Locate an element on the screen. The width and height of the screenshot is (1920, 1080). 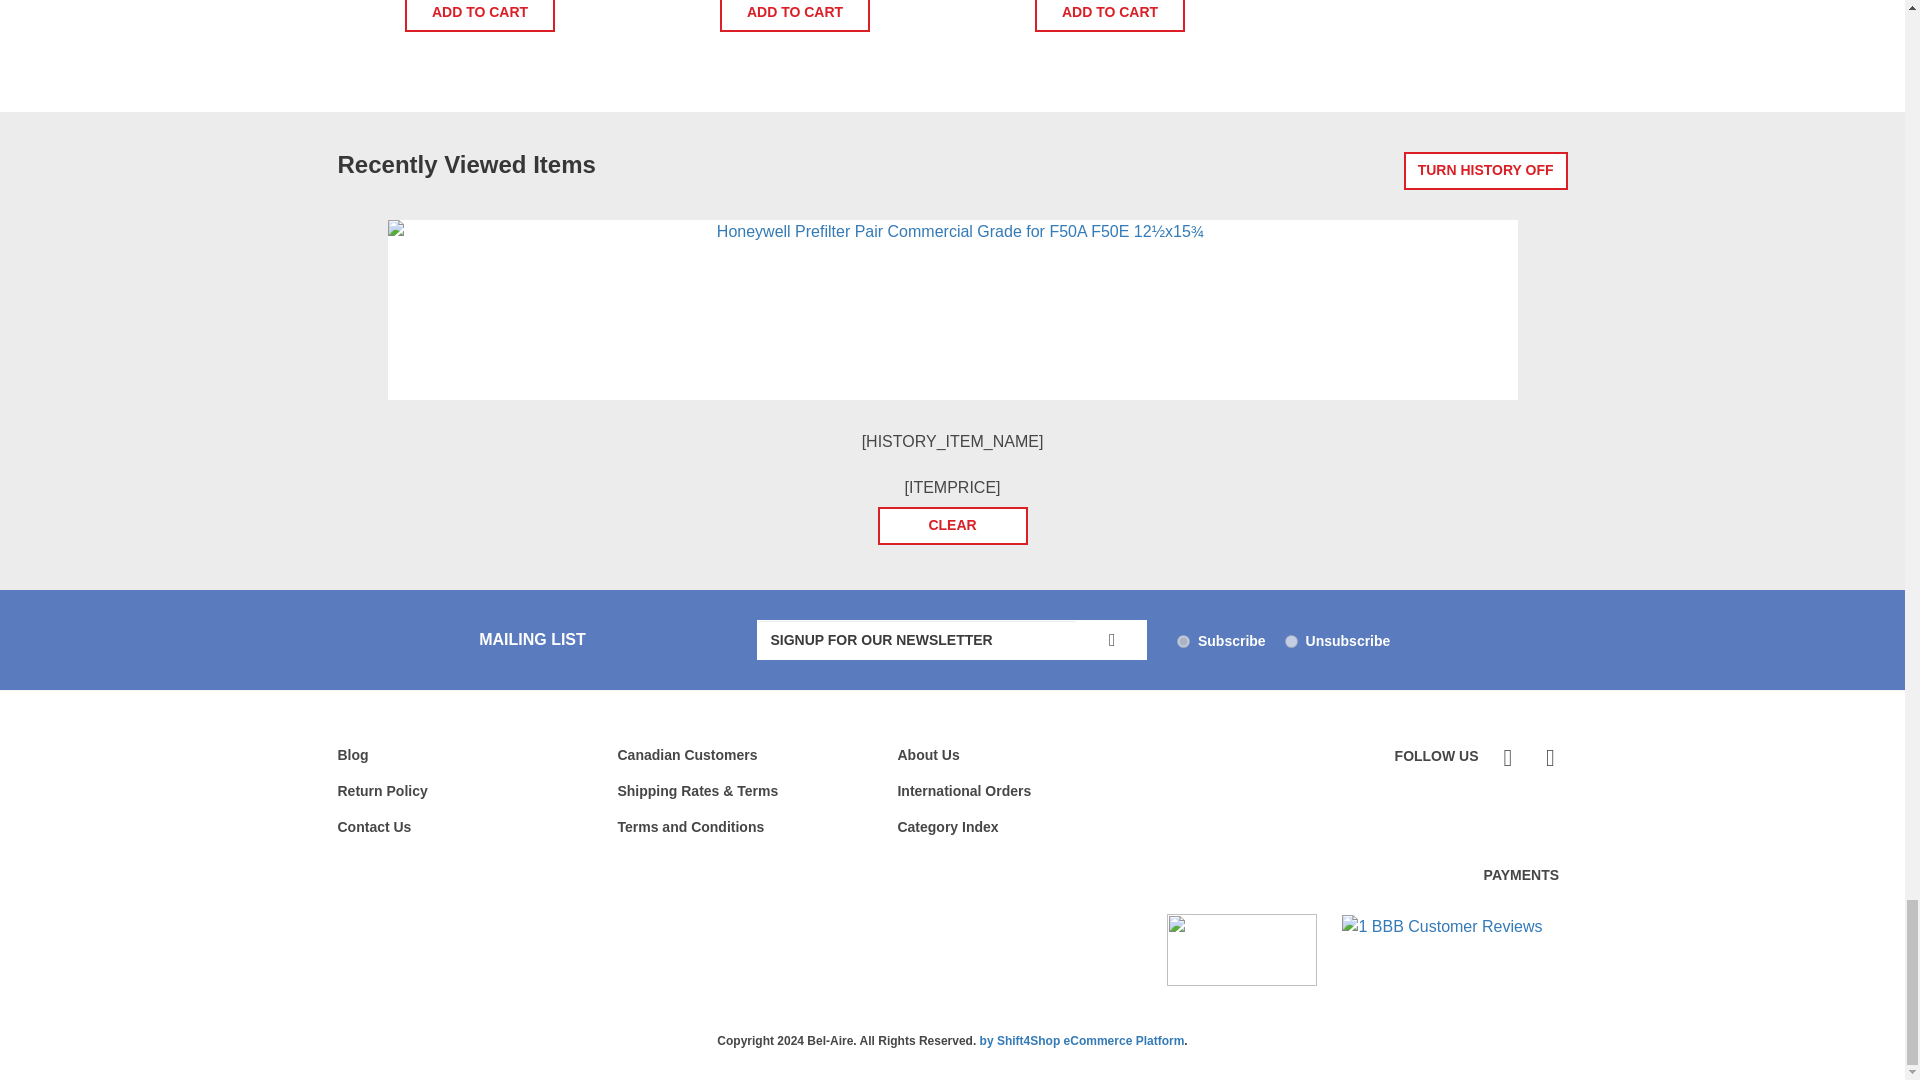
Bel-Aire Company BBB Customer Reviews is located at coordinates (1442, 926).